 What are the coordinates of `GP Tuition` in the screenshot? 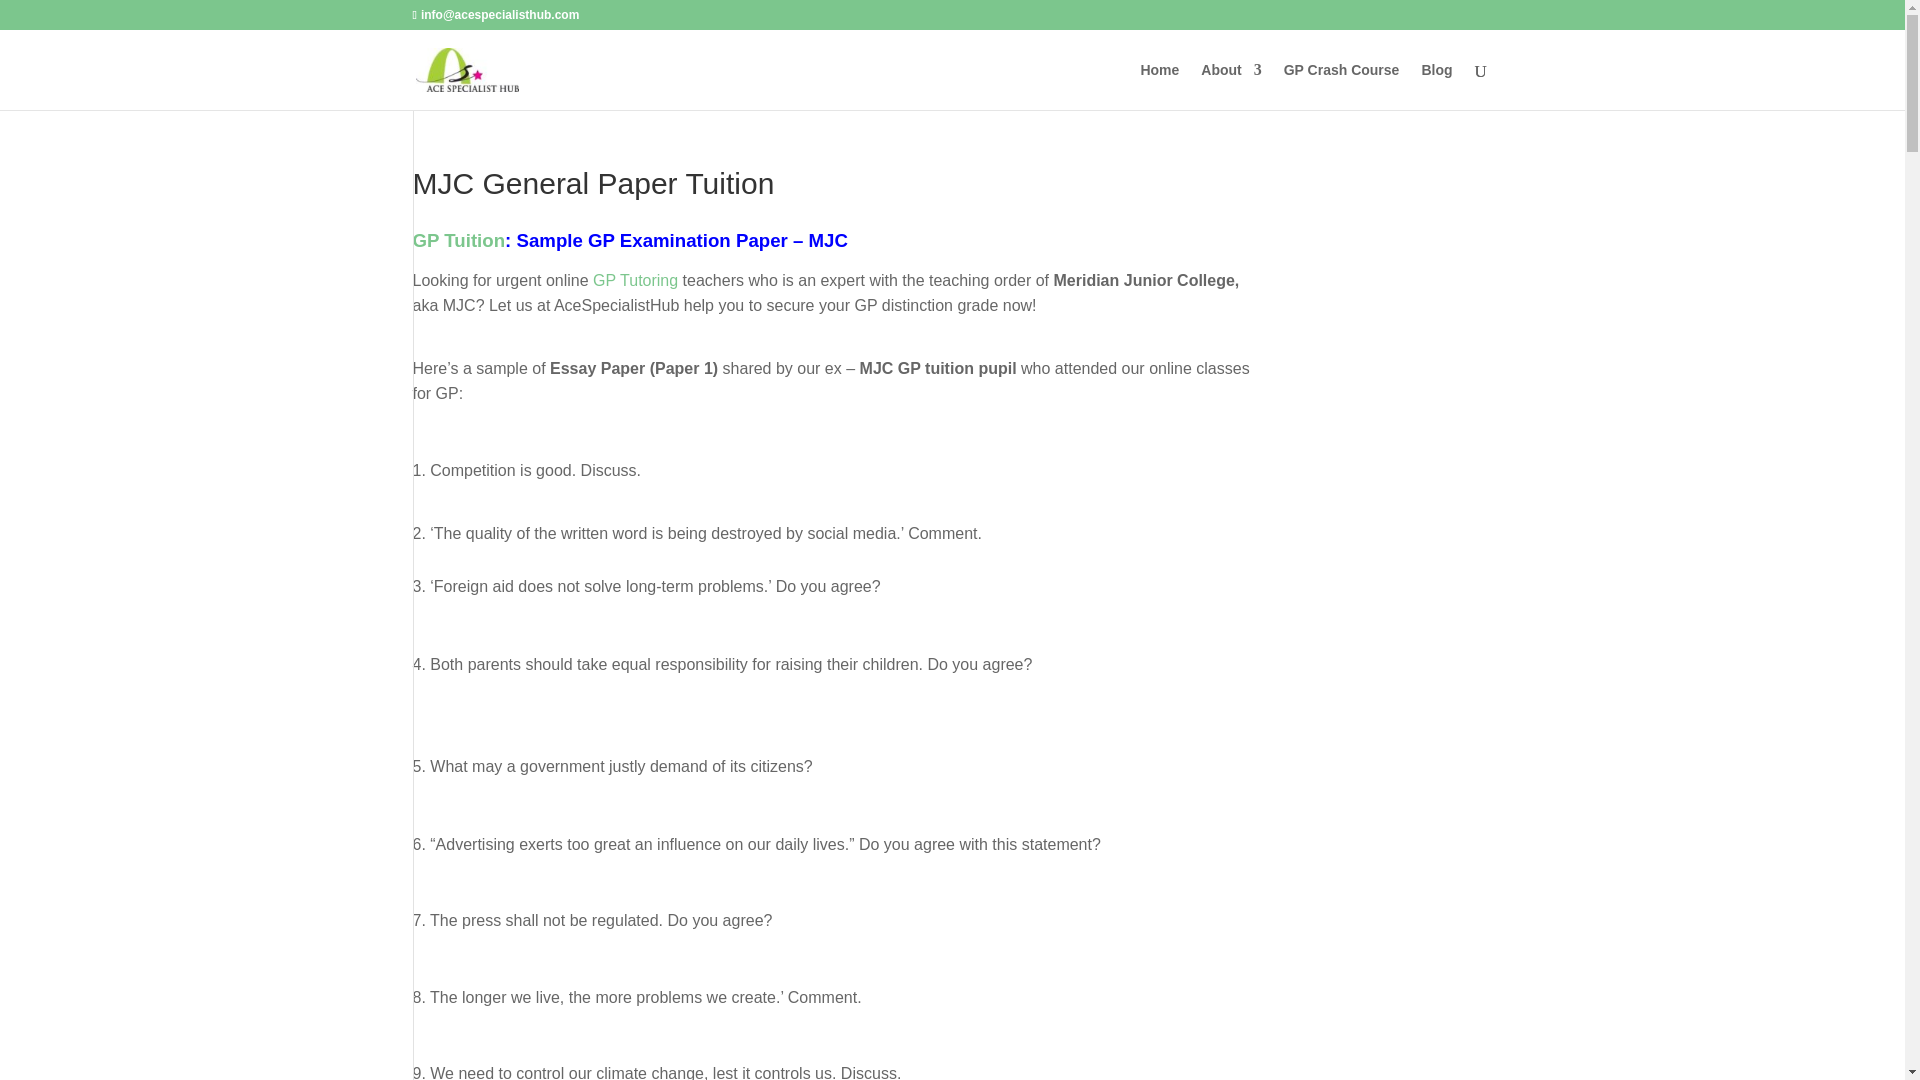 It's located at (458, 240).